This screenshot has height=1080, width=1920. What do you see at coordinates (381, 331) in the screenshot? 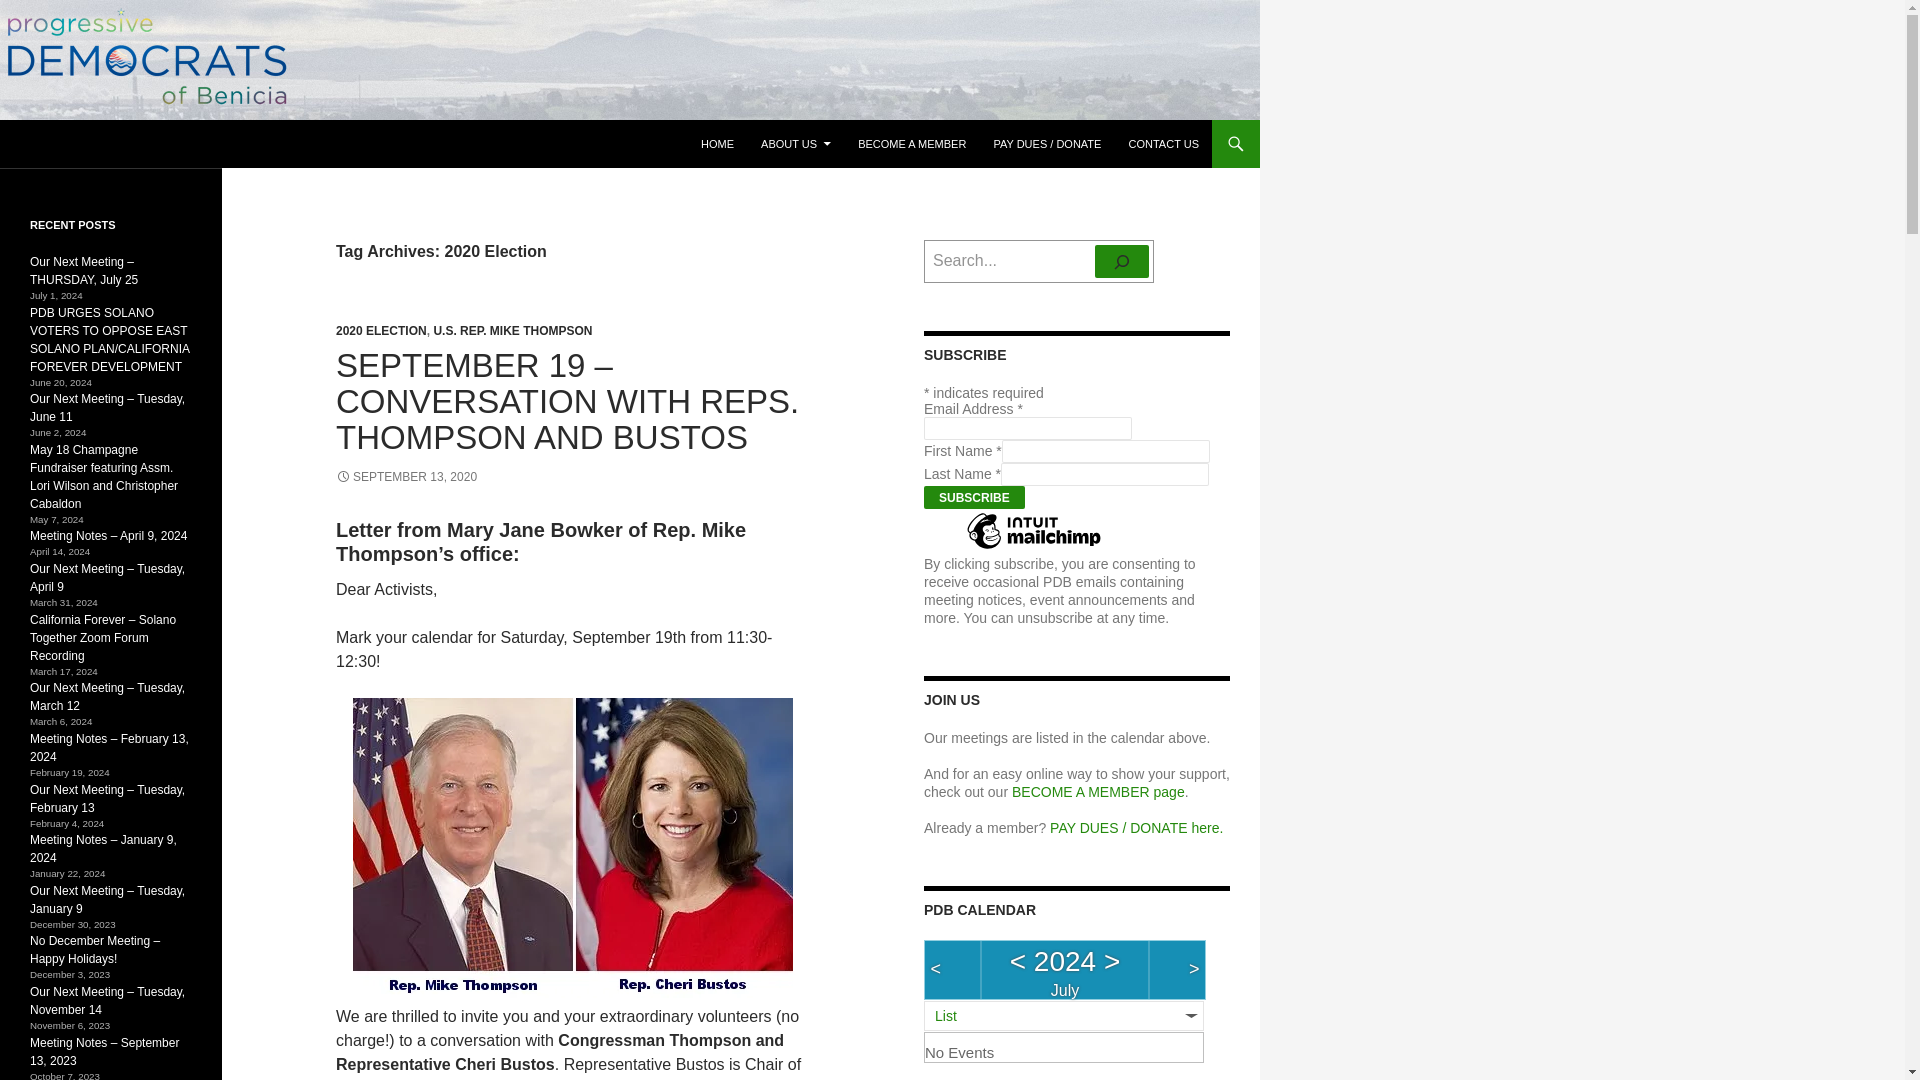
I see `2020 ELECTION` at bounding box center [381, 331].